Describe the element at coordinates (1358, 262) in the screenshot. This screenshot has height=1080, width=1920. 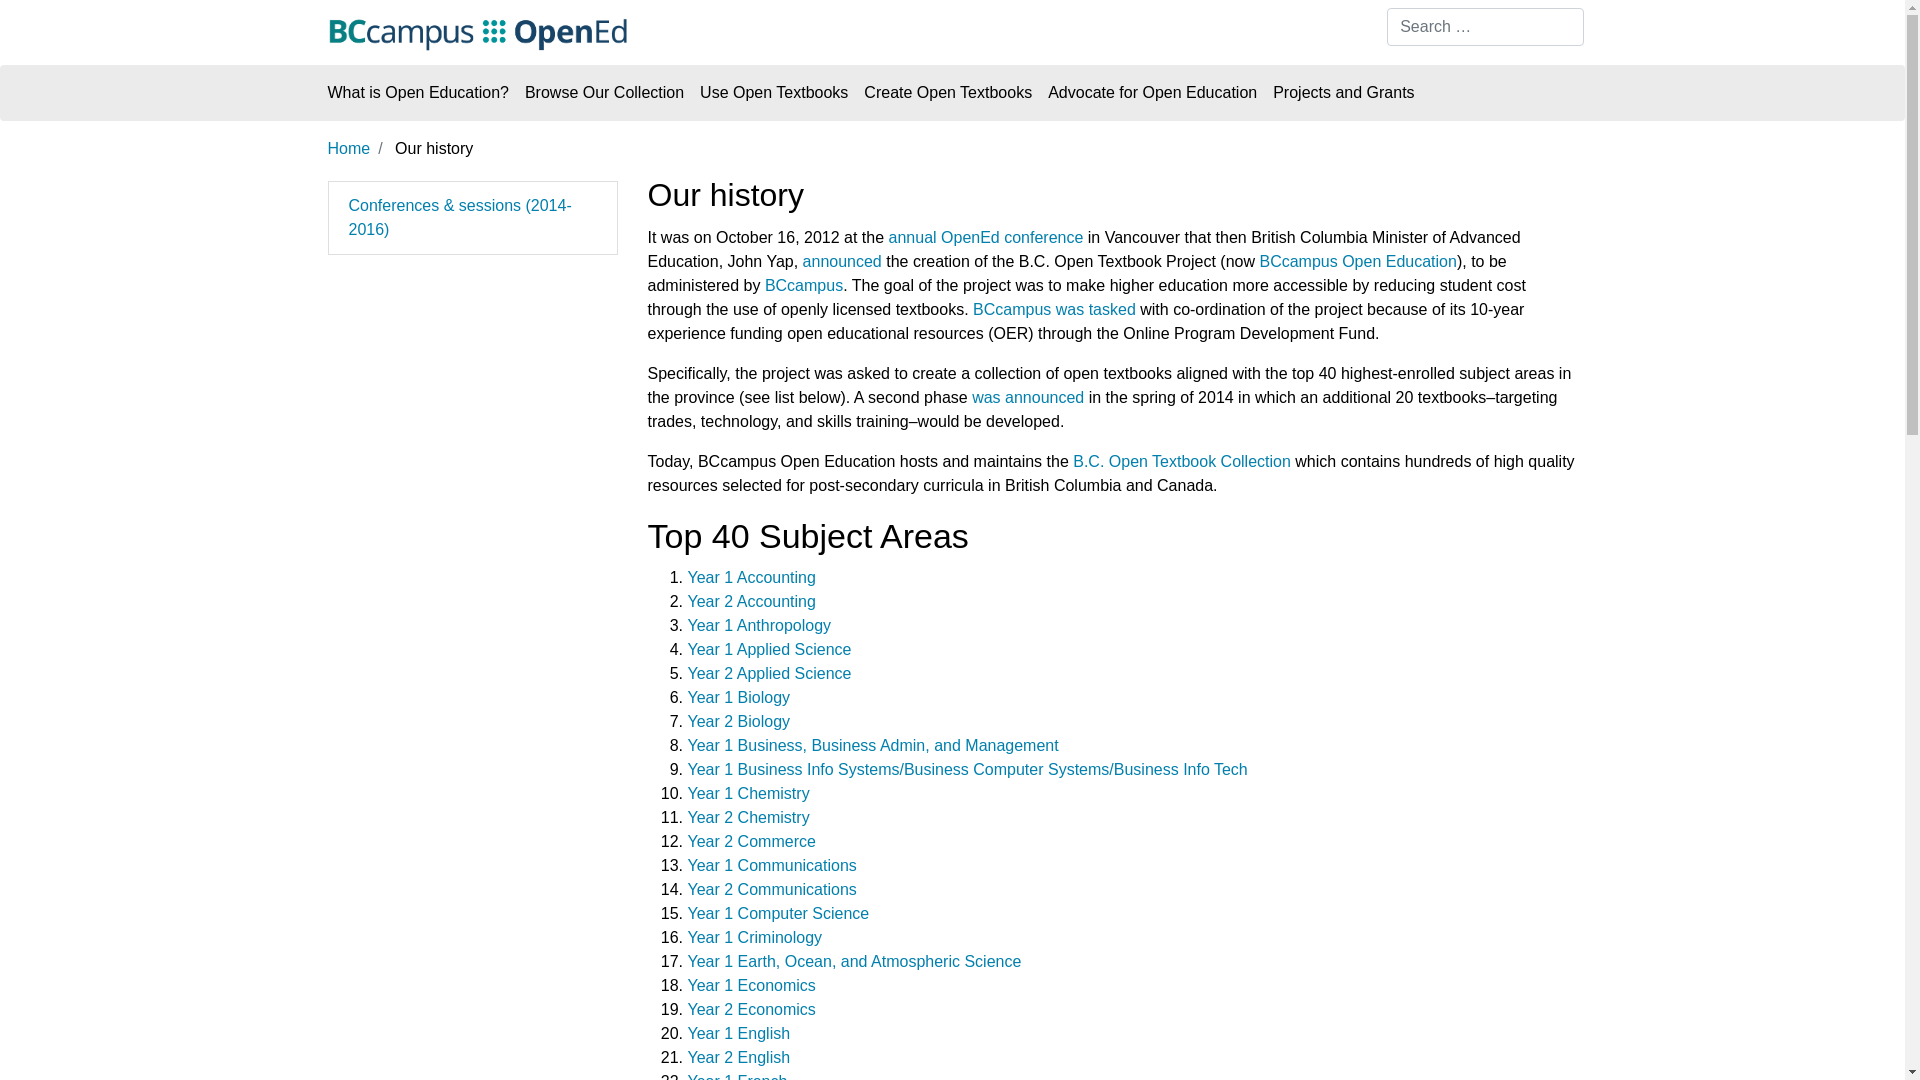
I see `BCcampus Open Education` at that location.